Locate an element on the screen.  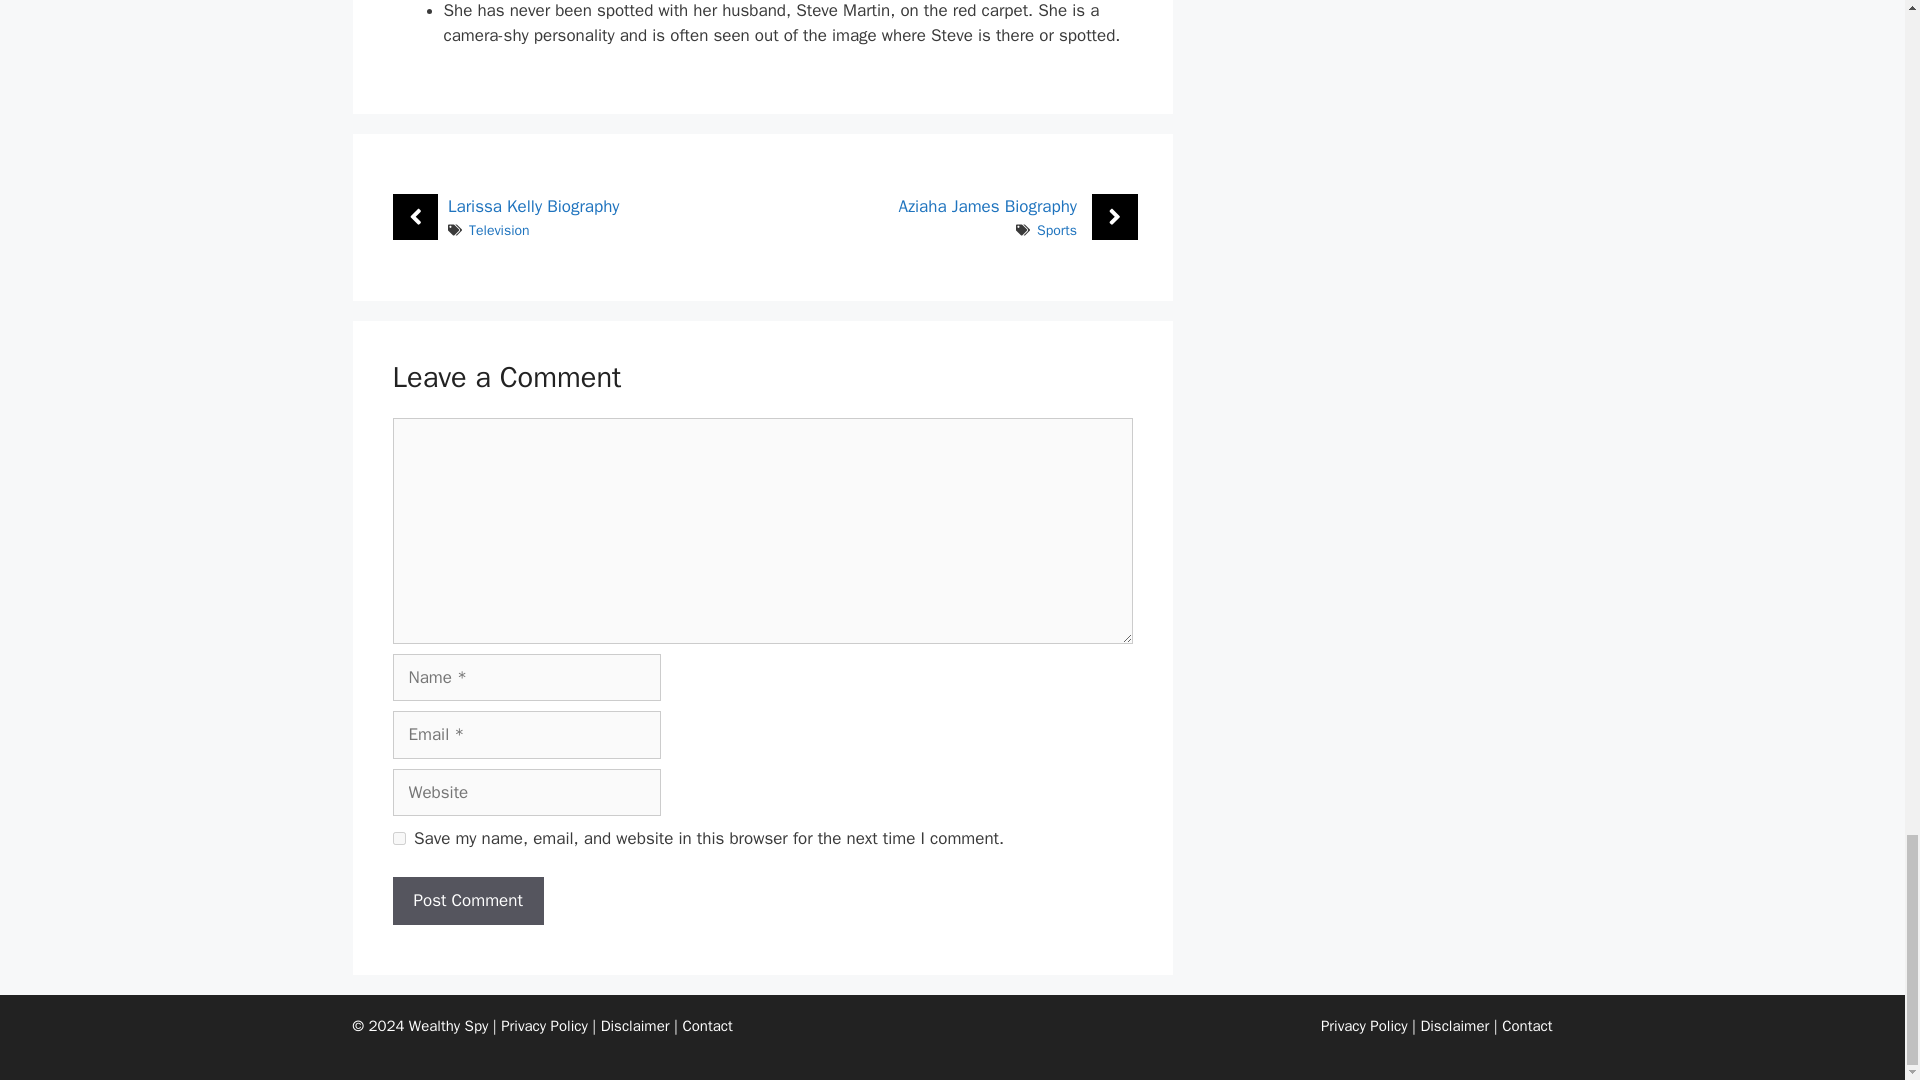
Aziaha James Biography is located at coordinates (988, 206).